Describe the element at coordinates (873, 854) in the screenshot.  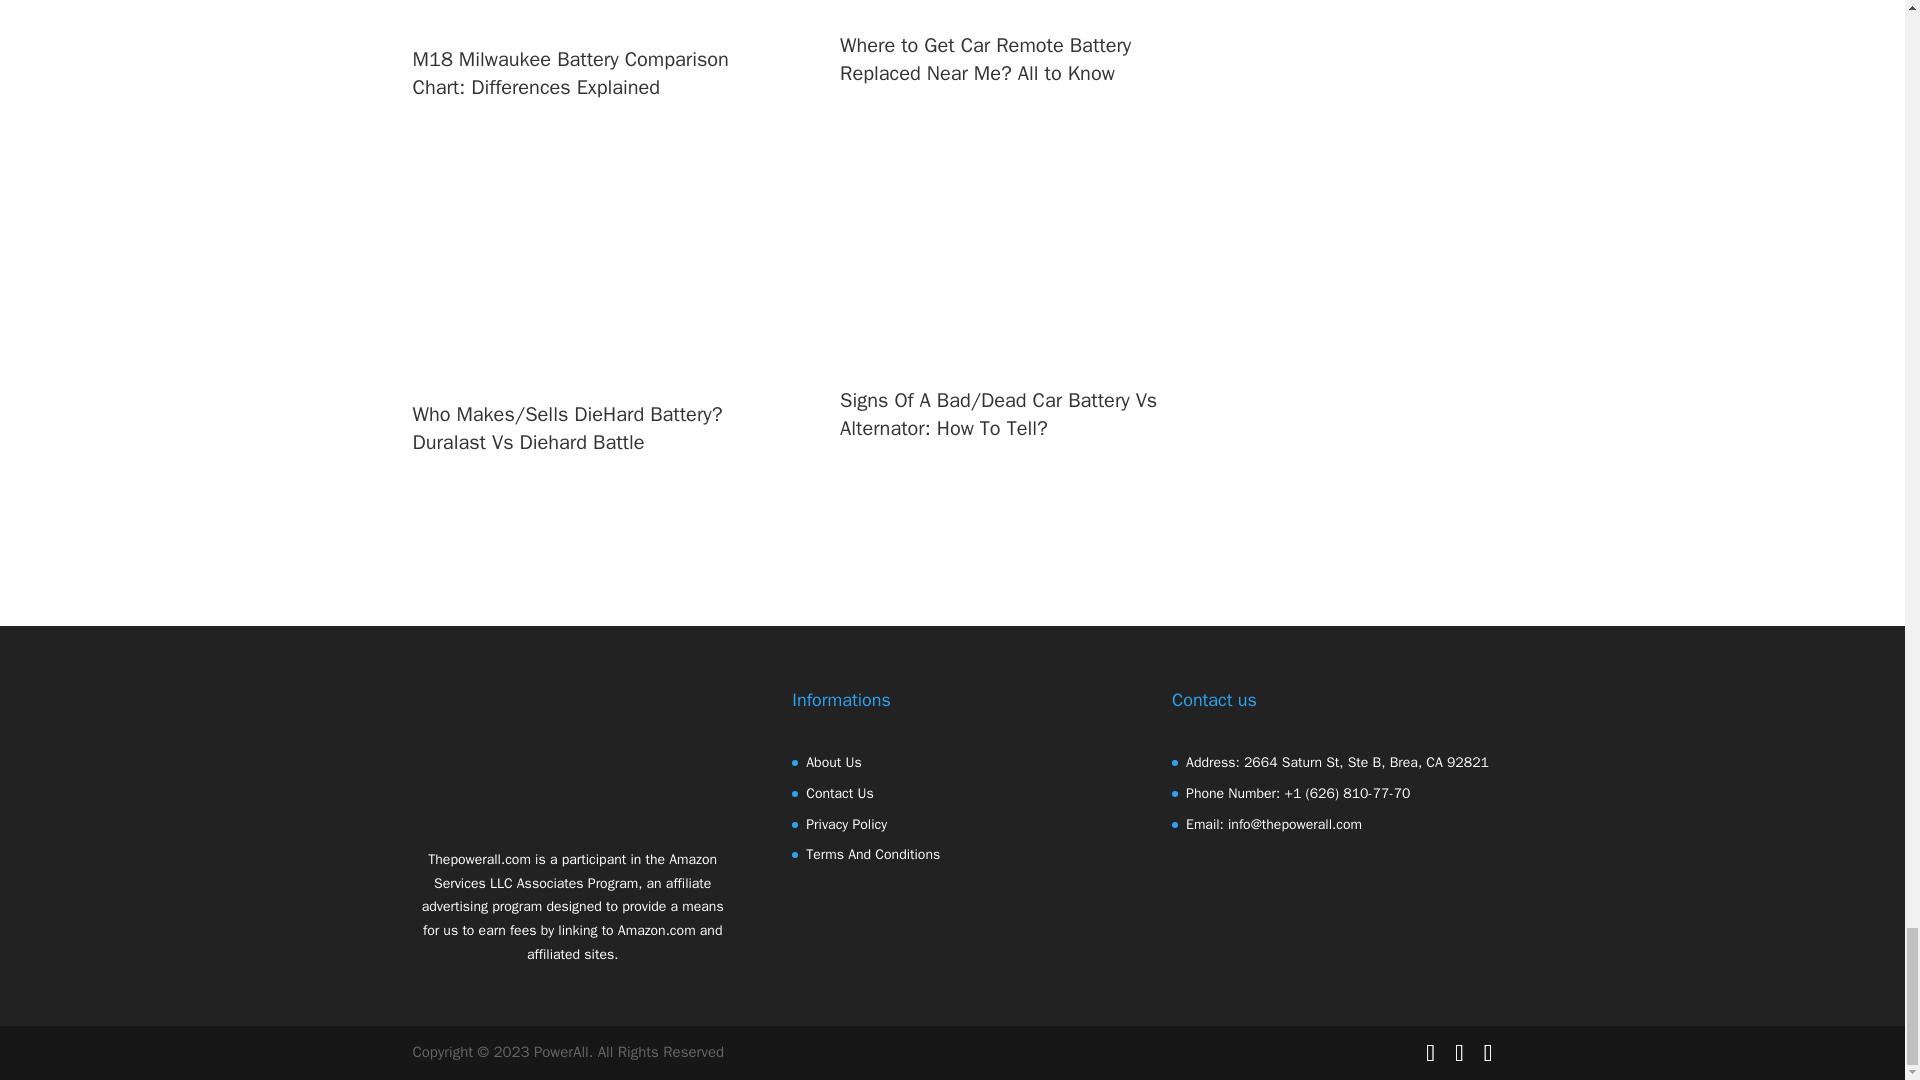
I see `Terms And Conditions` at that location.